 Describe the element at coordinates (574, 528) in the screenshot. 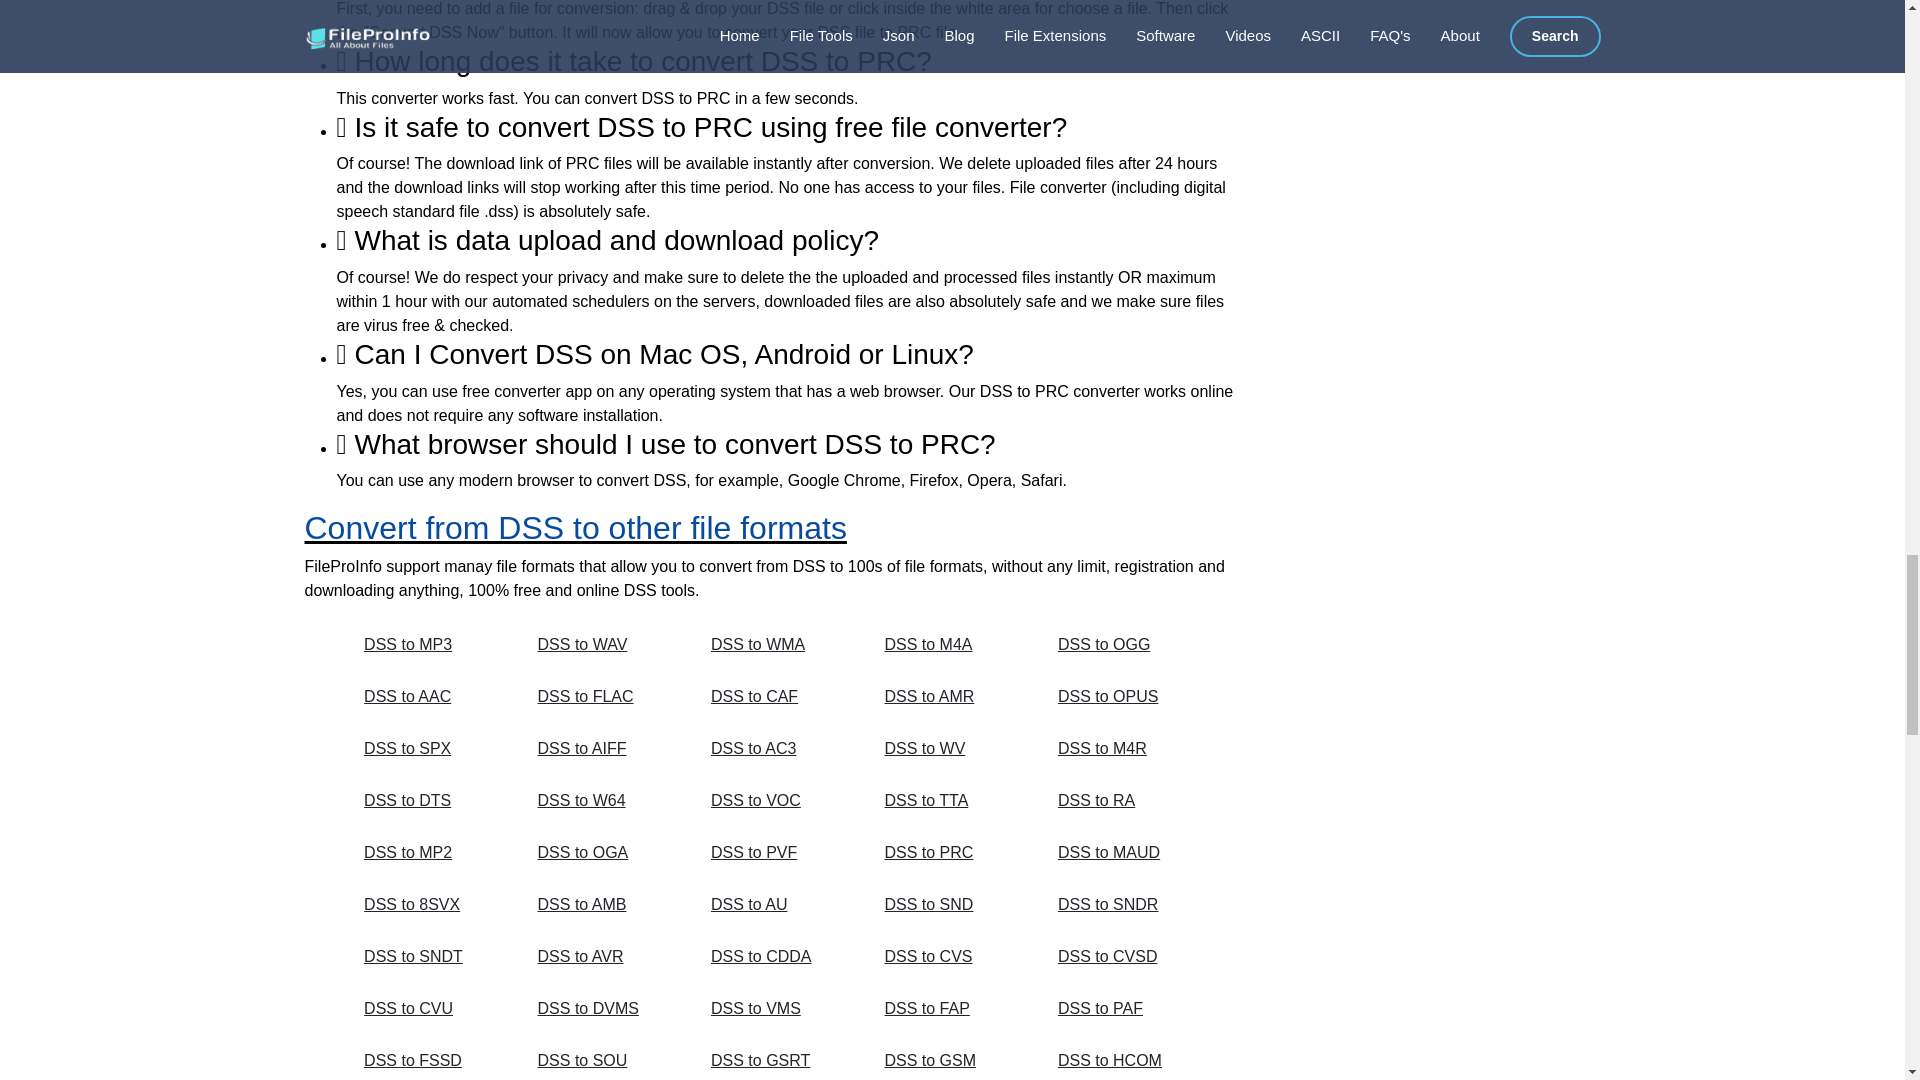

I see `Convert from DSS to other file formats` at that location.